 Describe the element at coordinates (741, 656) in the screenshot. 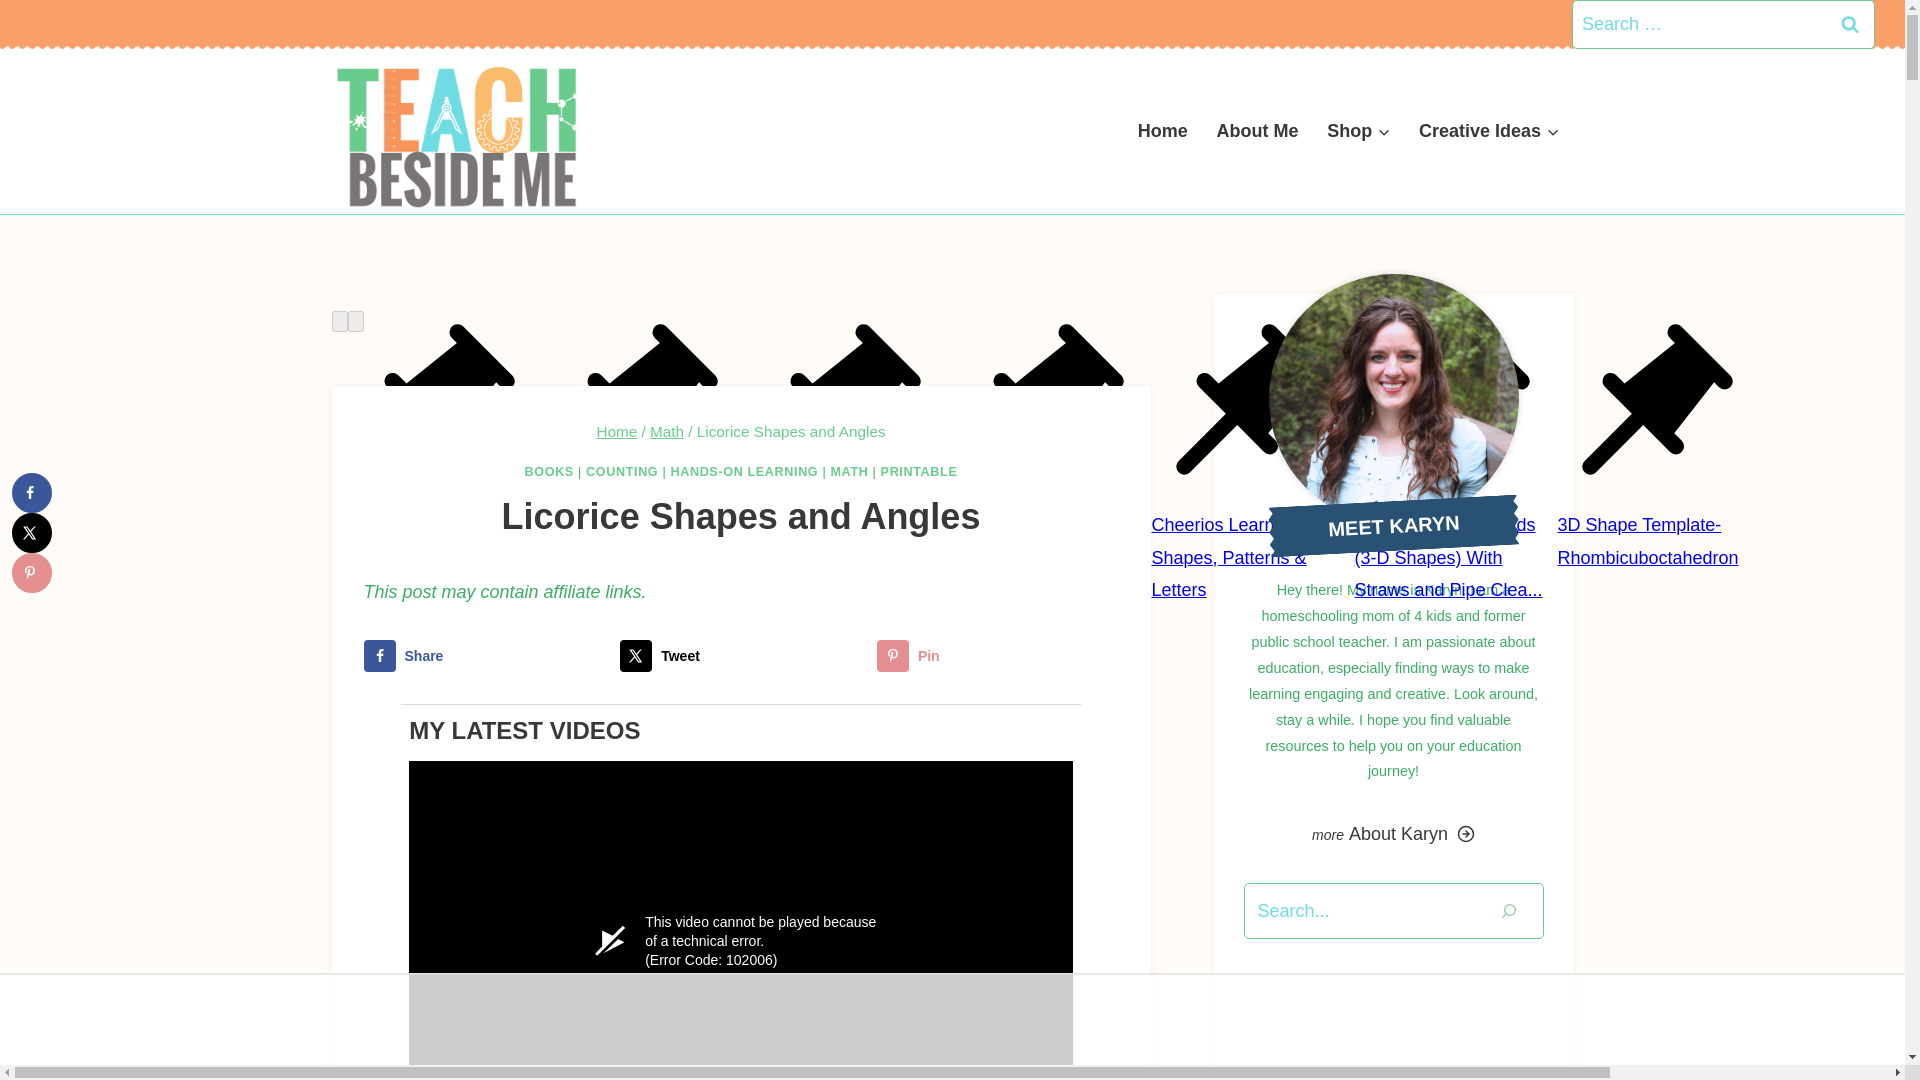

I see `Tweet` at that location.